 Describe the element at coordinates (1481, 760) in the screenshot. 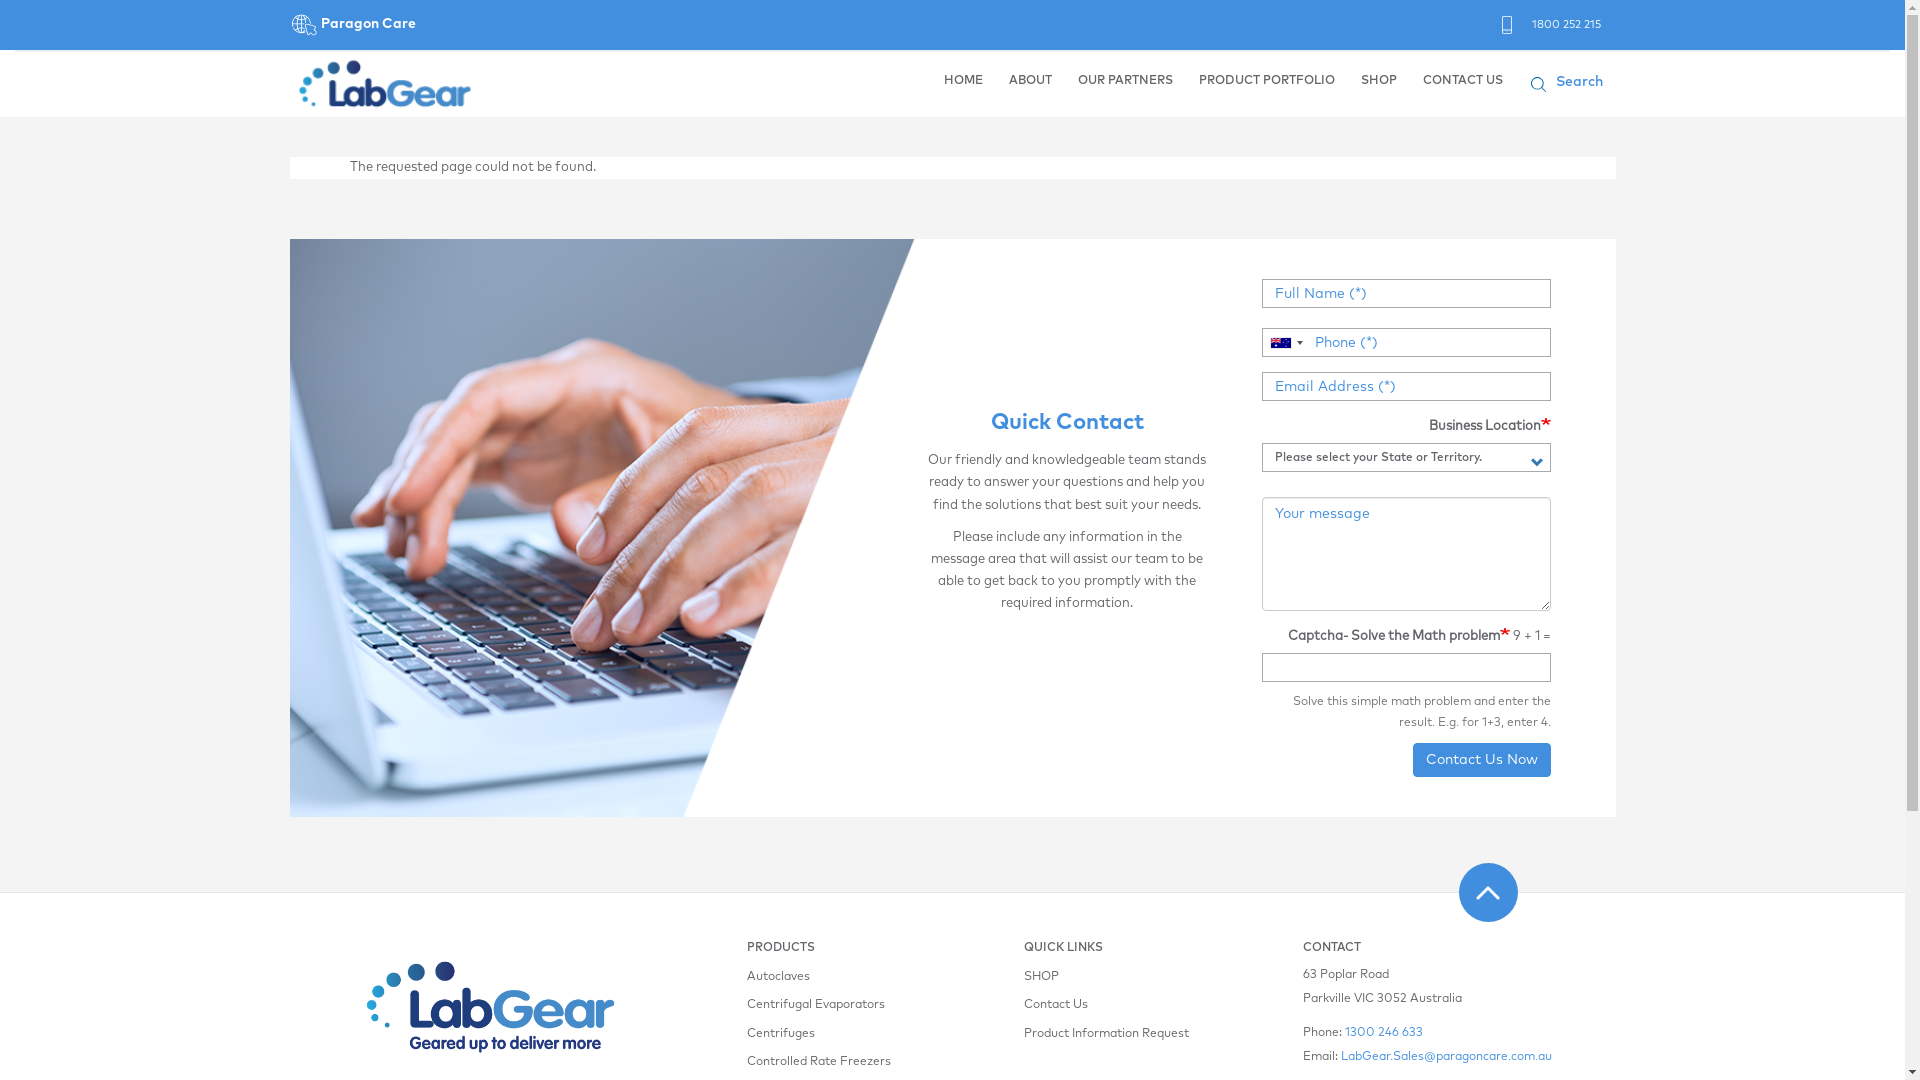

I see `Contact Us Now` at that location.